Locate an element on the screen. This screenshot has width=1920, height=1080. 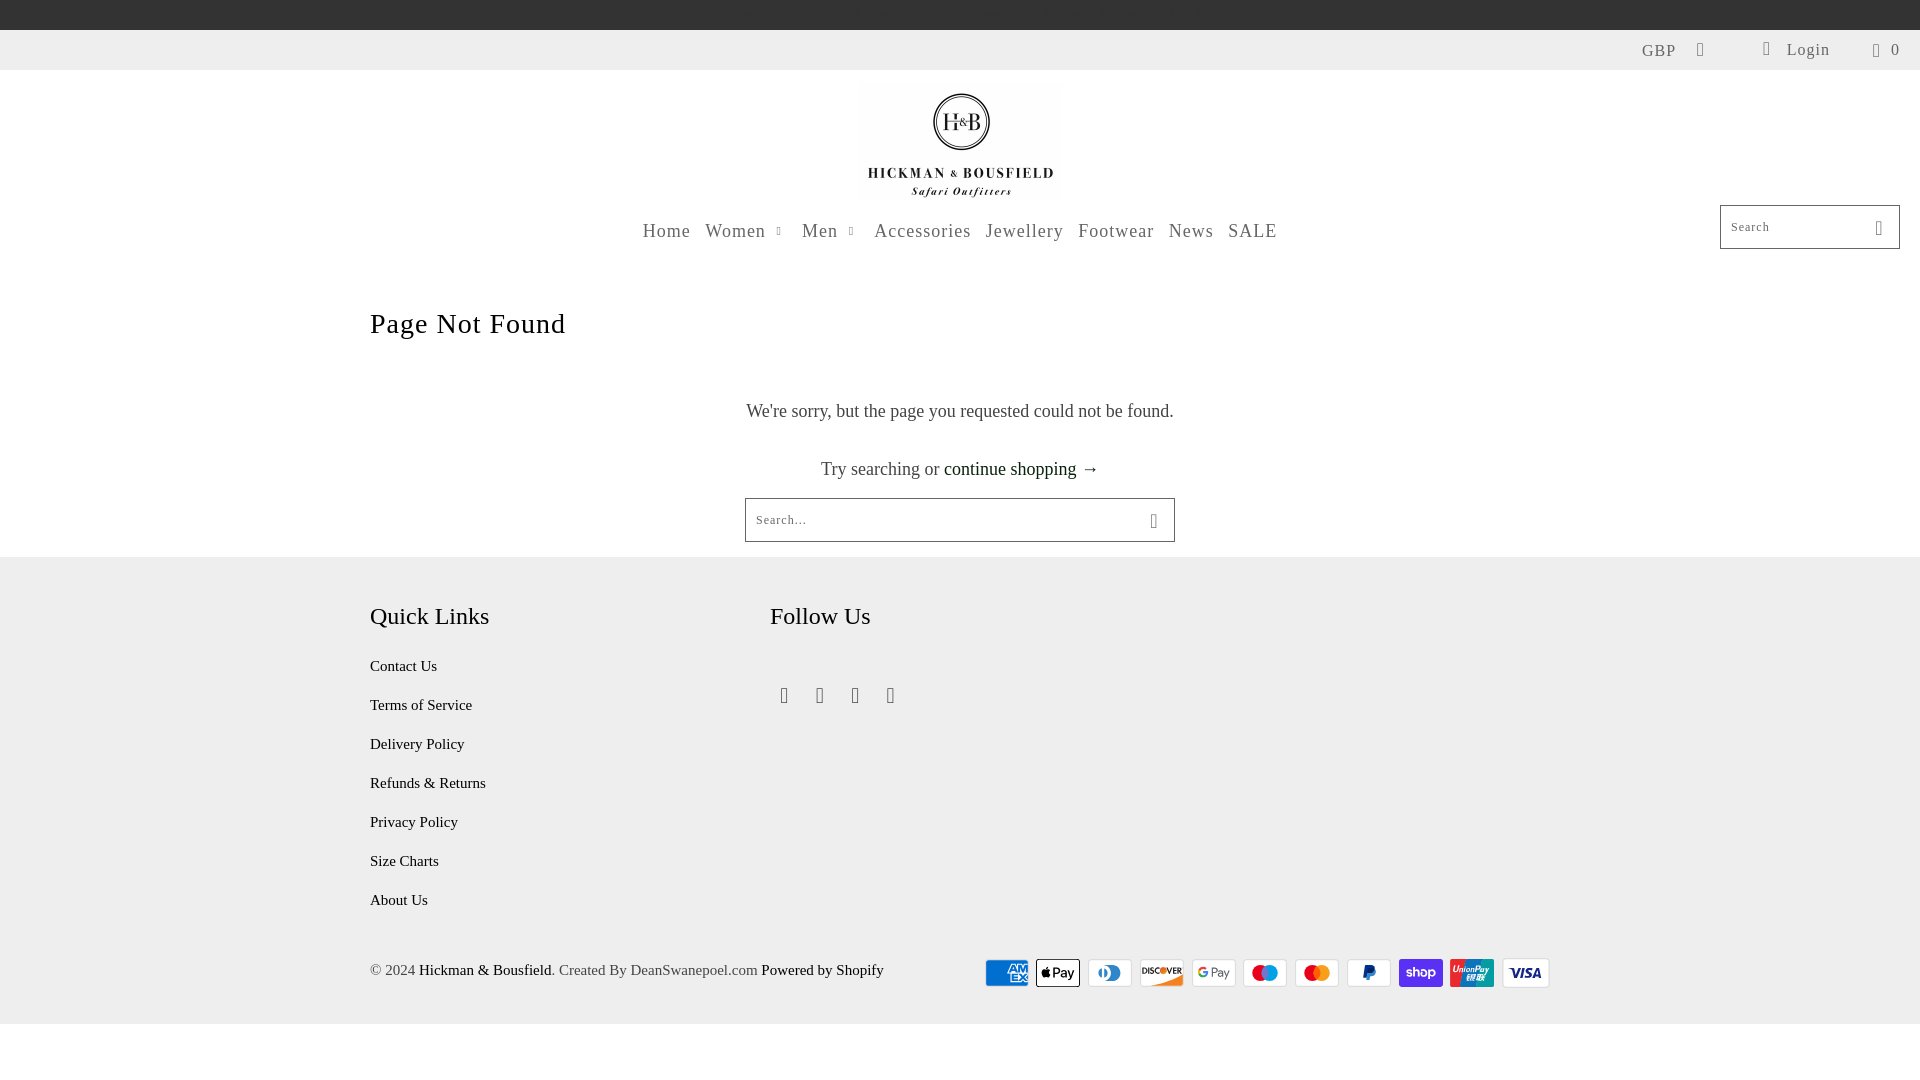
PayPal is located at coordinates (1371, 972).